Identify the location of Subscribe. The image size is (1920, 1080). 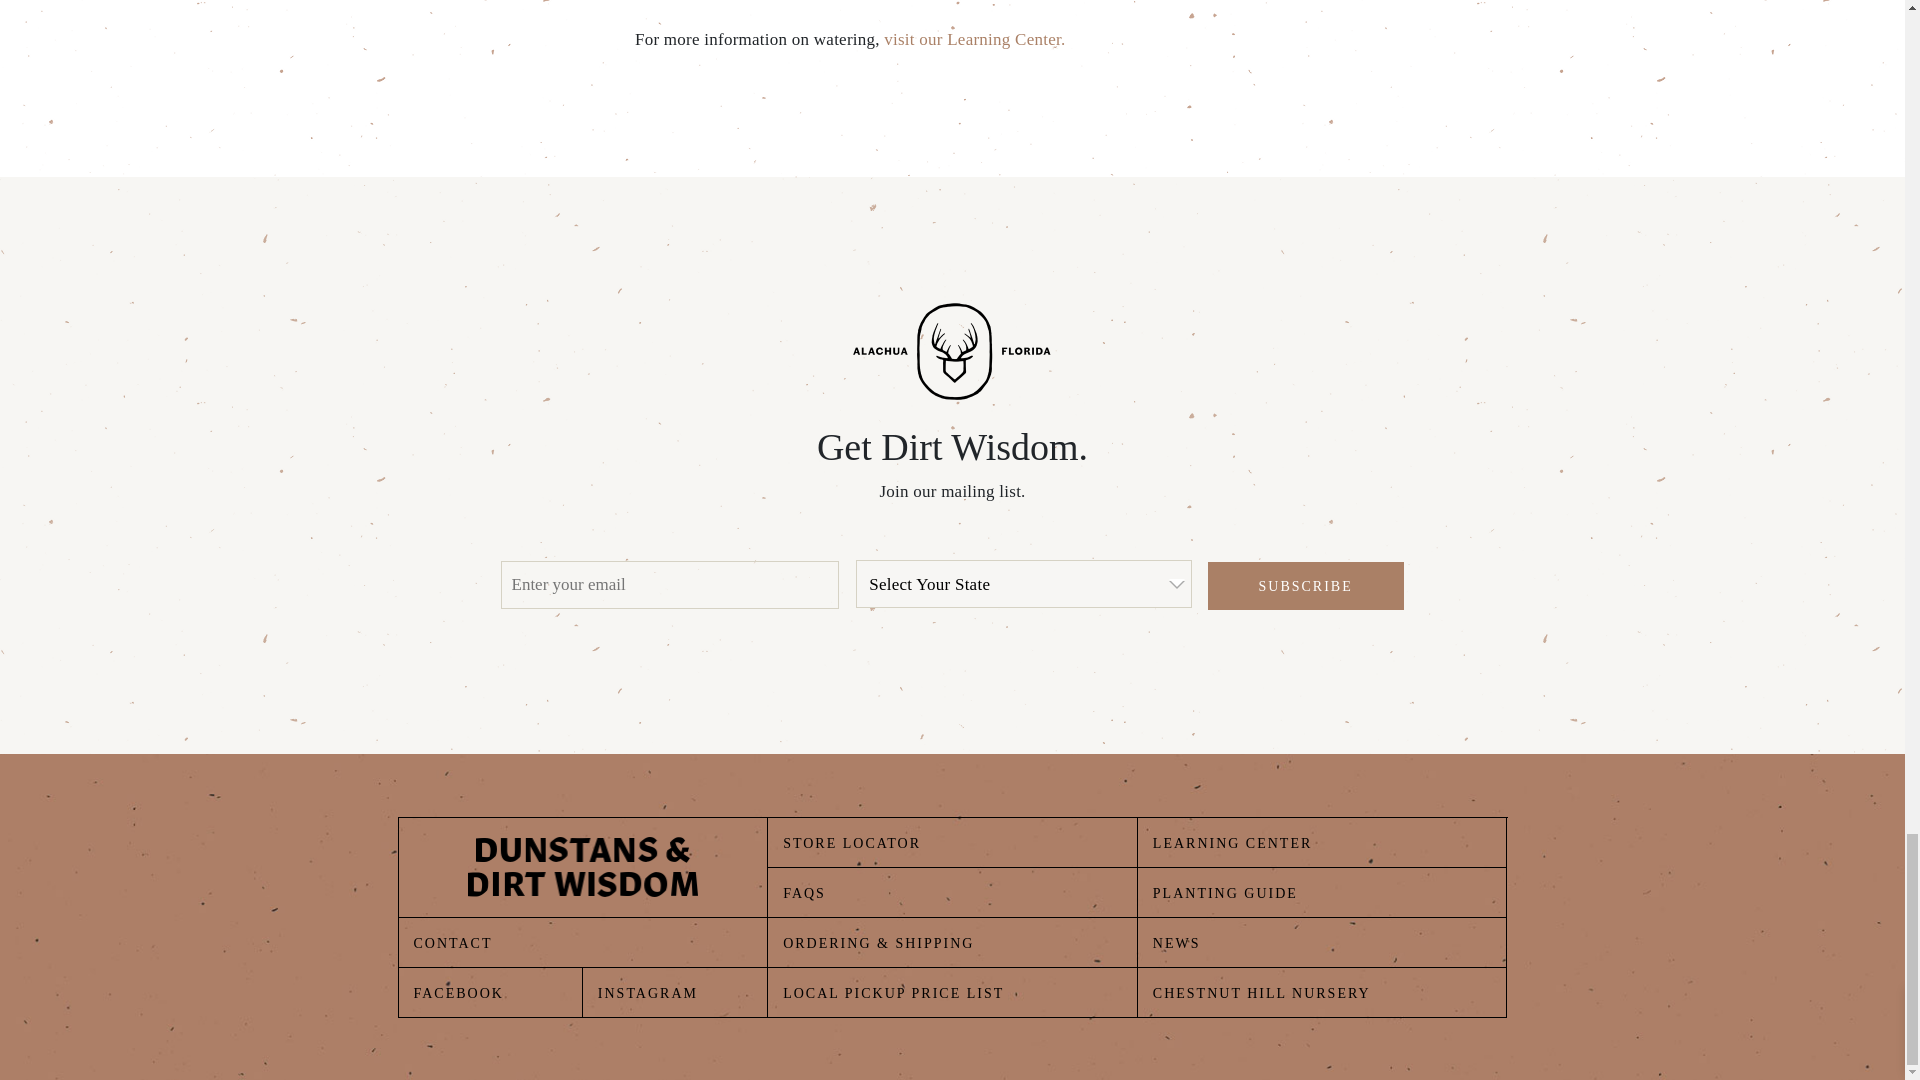
(1305, 586).